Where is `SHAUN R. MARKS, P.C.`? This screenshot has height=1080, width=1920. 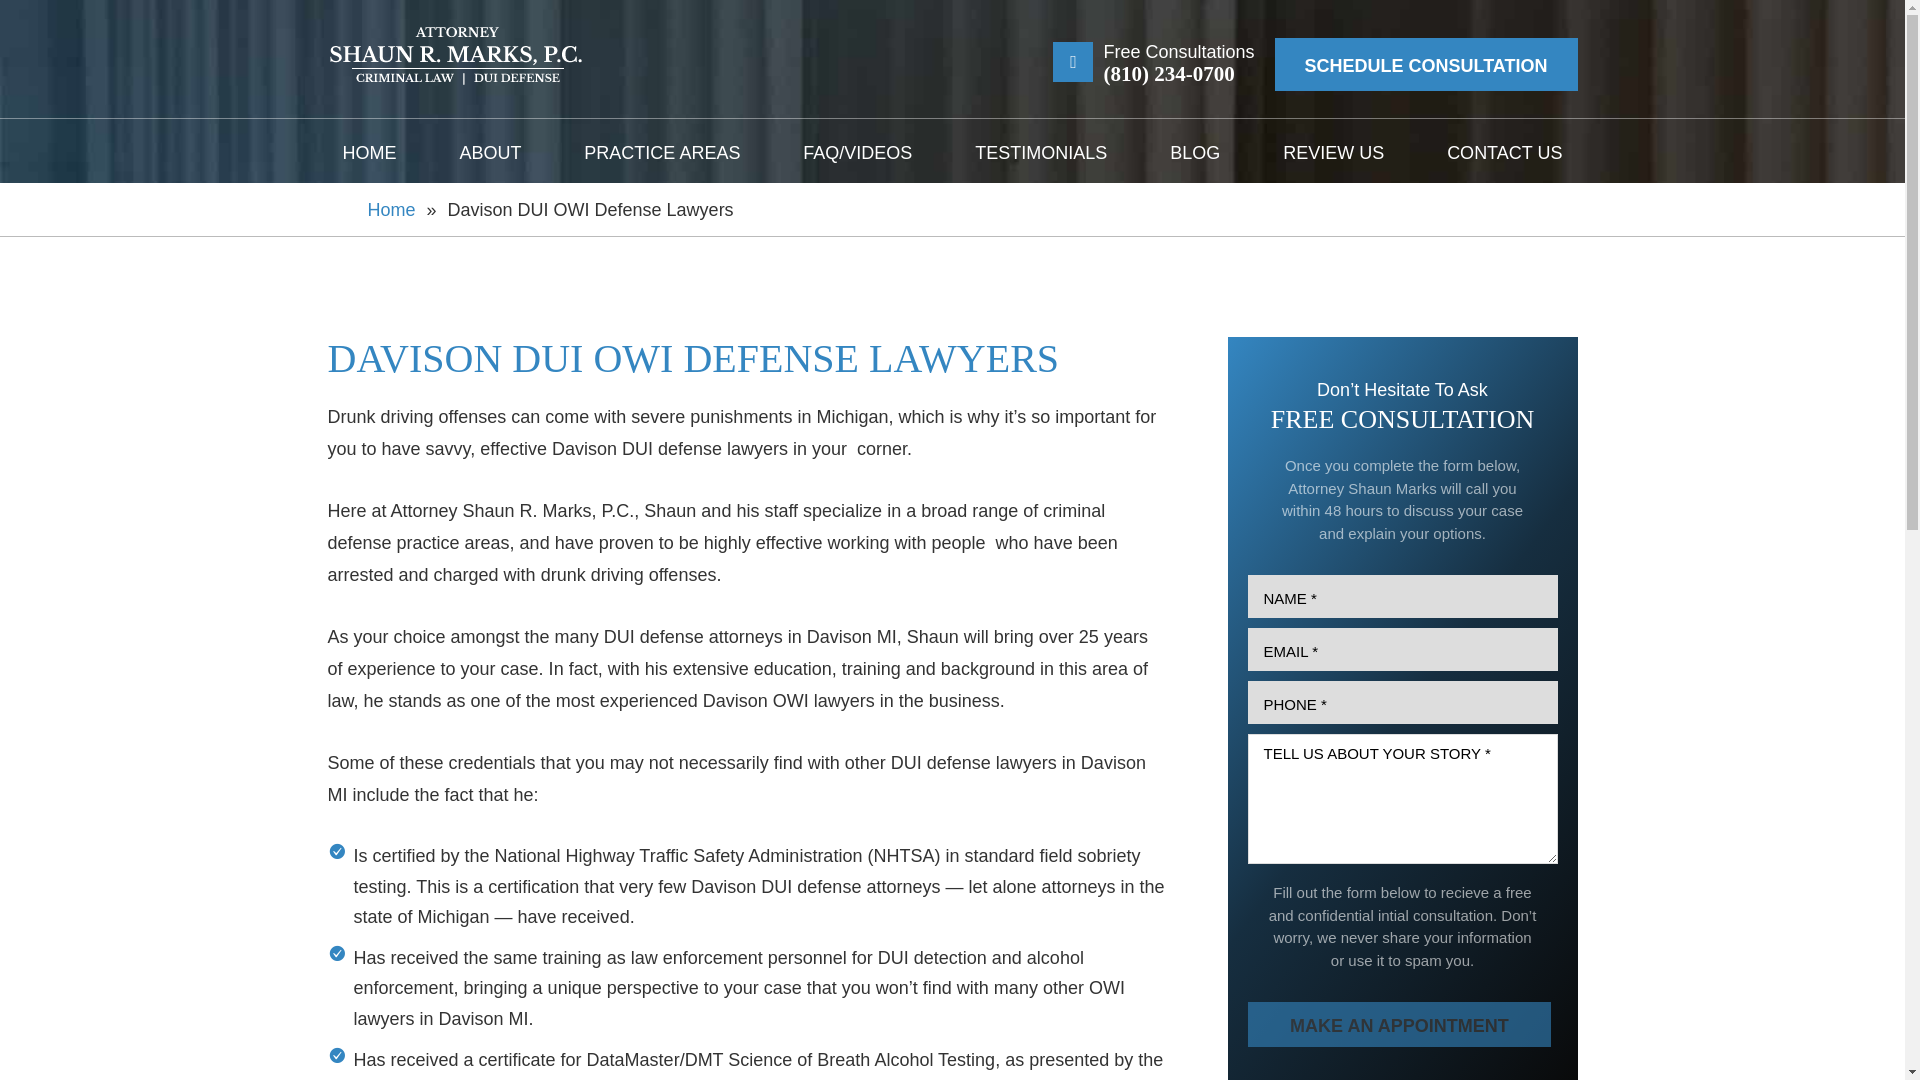 SHAUN R. MARKS, P.C. is located at coordinates (456, 56).